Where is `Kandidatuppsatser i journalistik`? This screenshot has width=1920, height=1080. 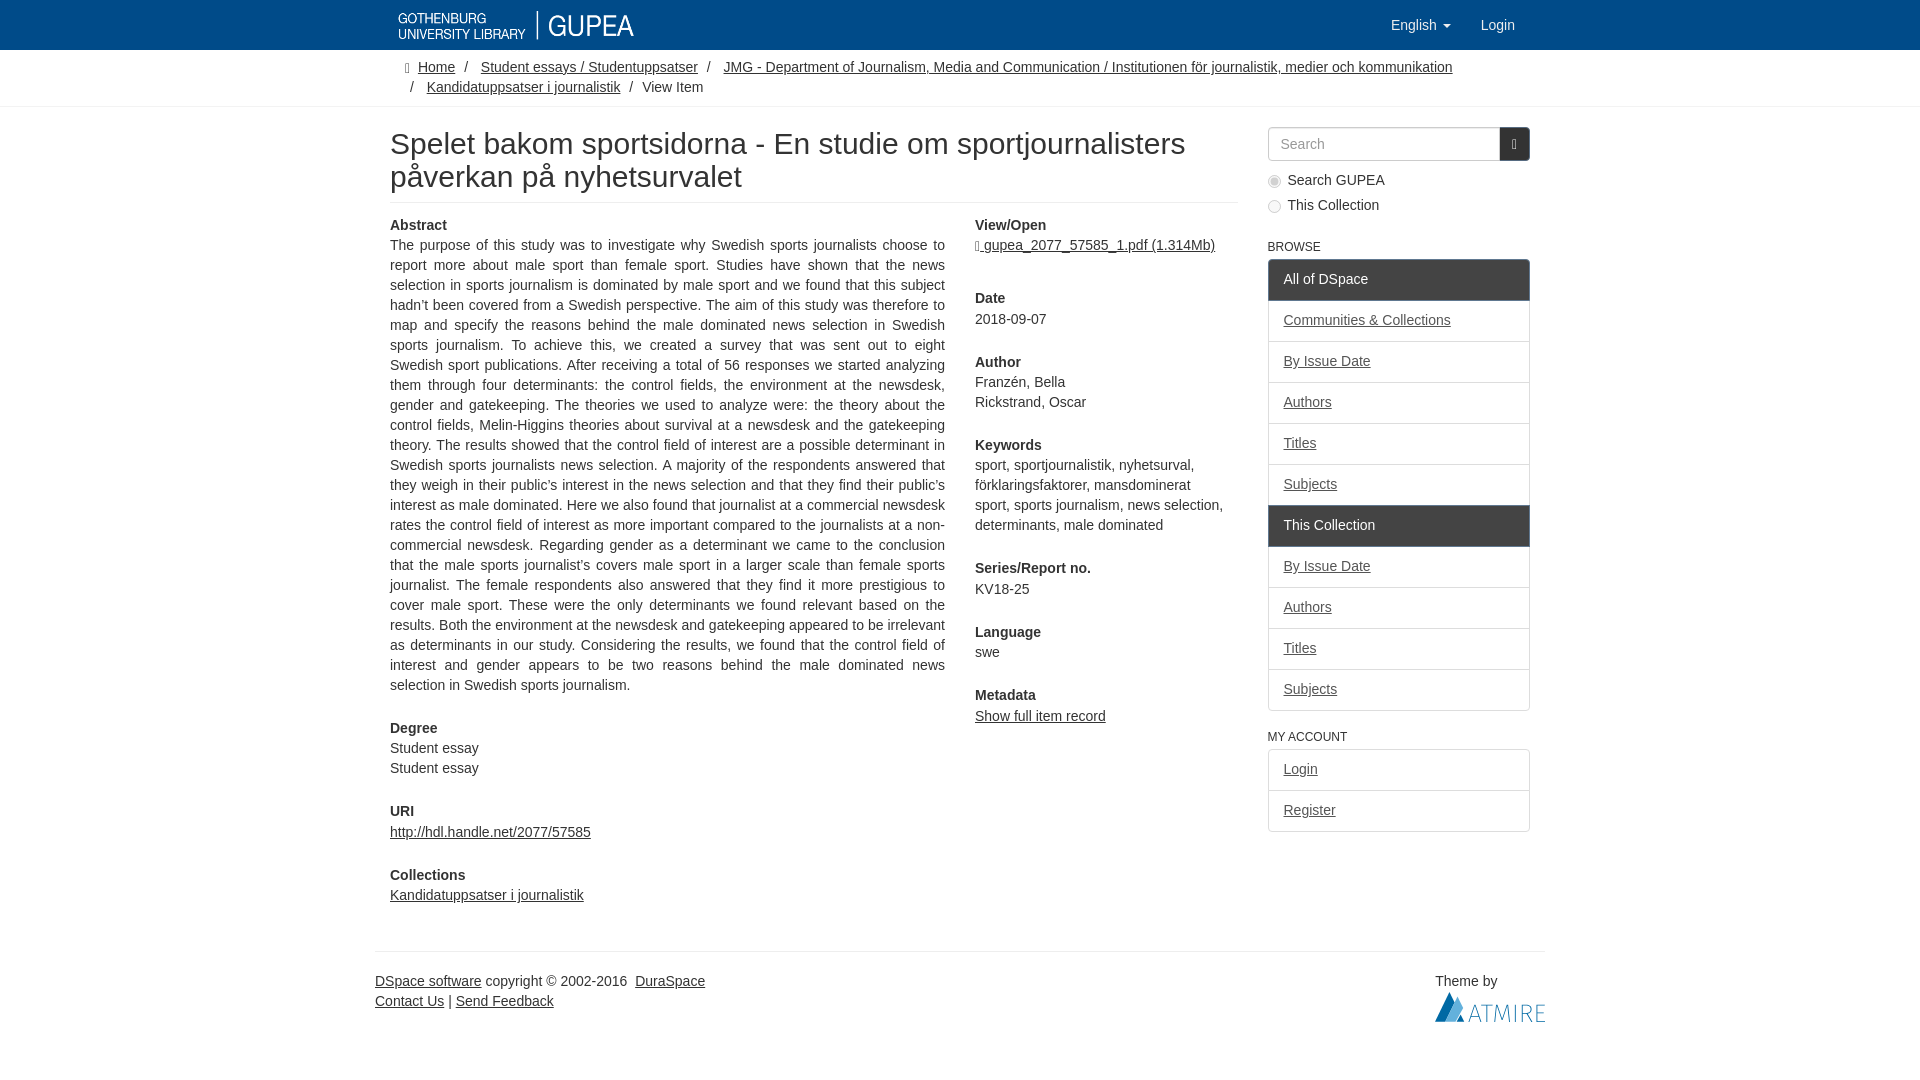
Kandidatuppsatser i journalistik is located at coordinates (486, 894).